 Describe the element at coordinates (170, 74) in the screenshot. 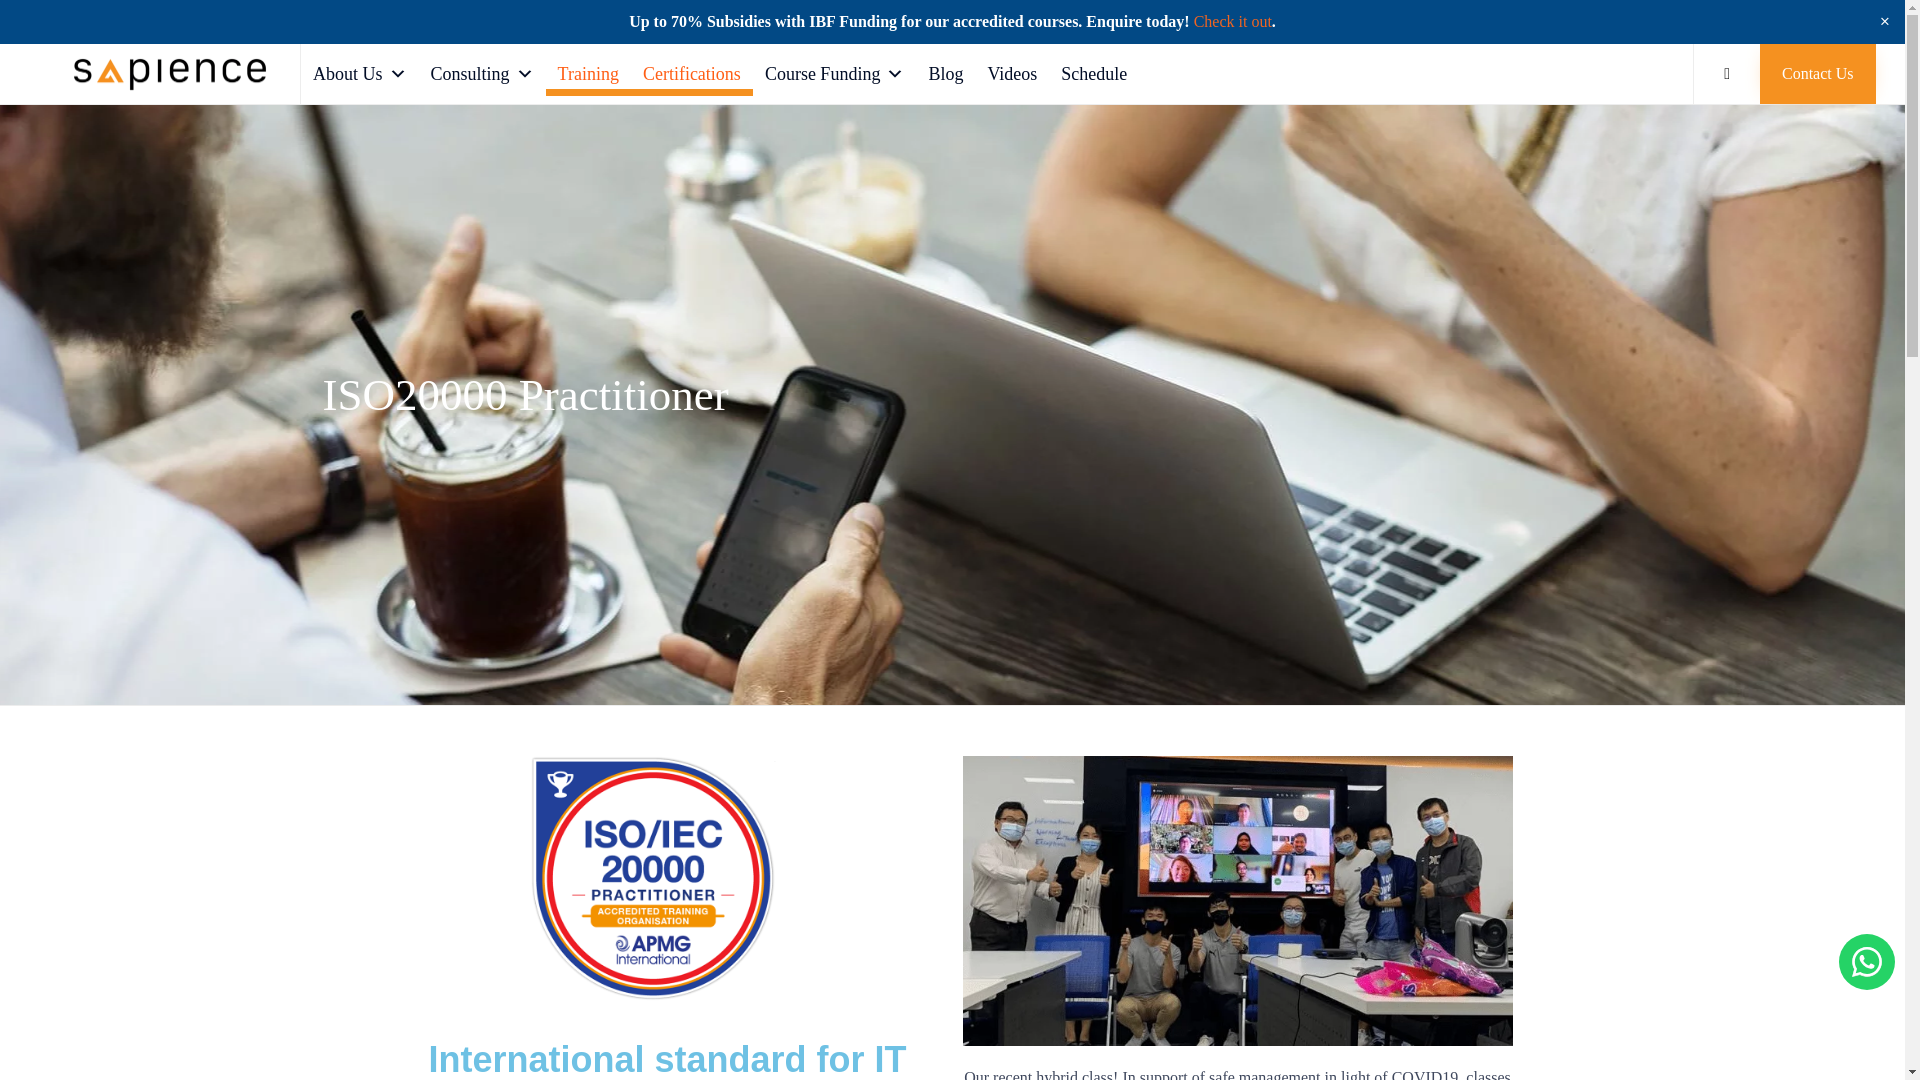

I see `Sapience Consulting` at that location.